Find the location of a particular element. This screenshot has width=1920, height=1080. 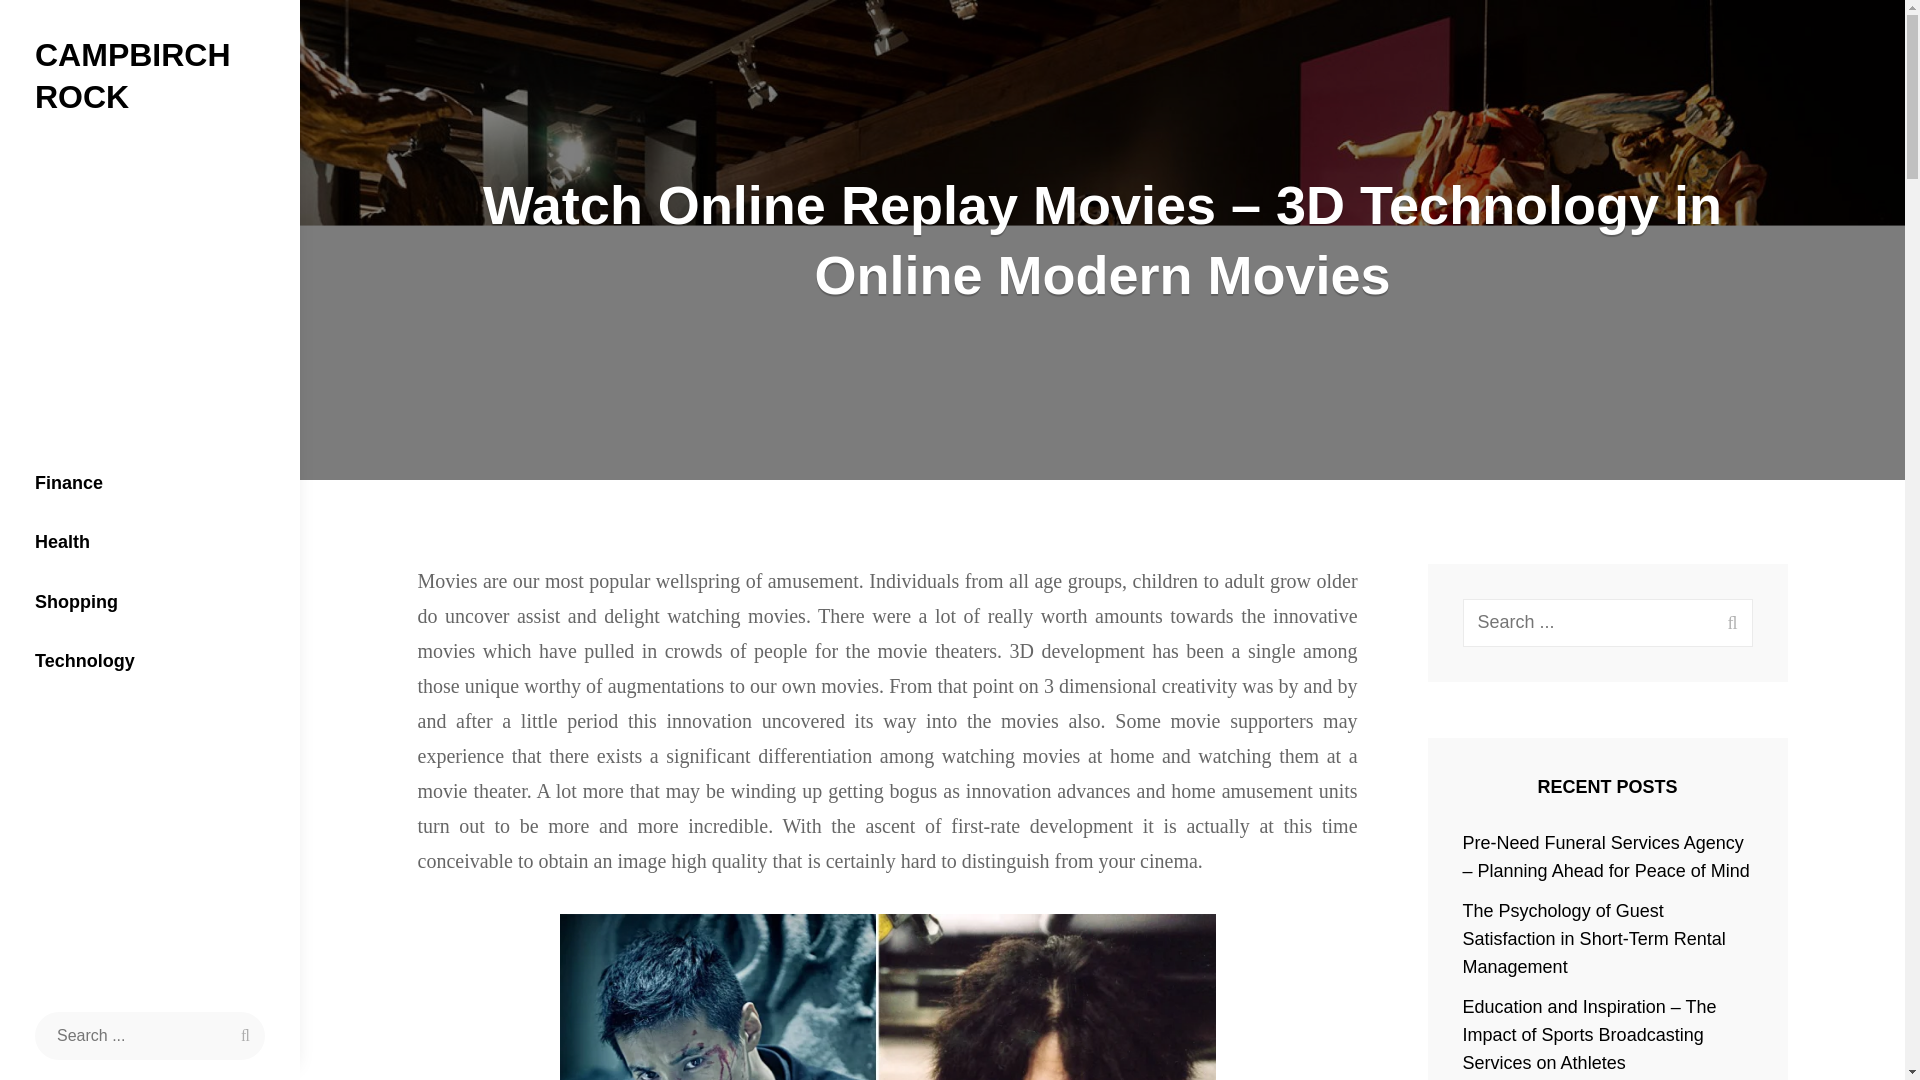

Technology is located at coordinates (150, 662).